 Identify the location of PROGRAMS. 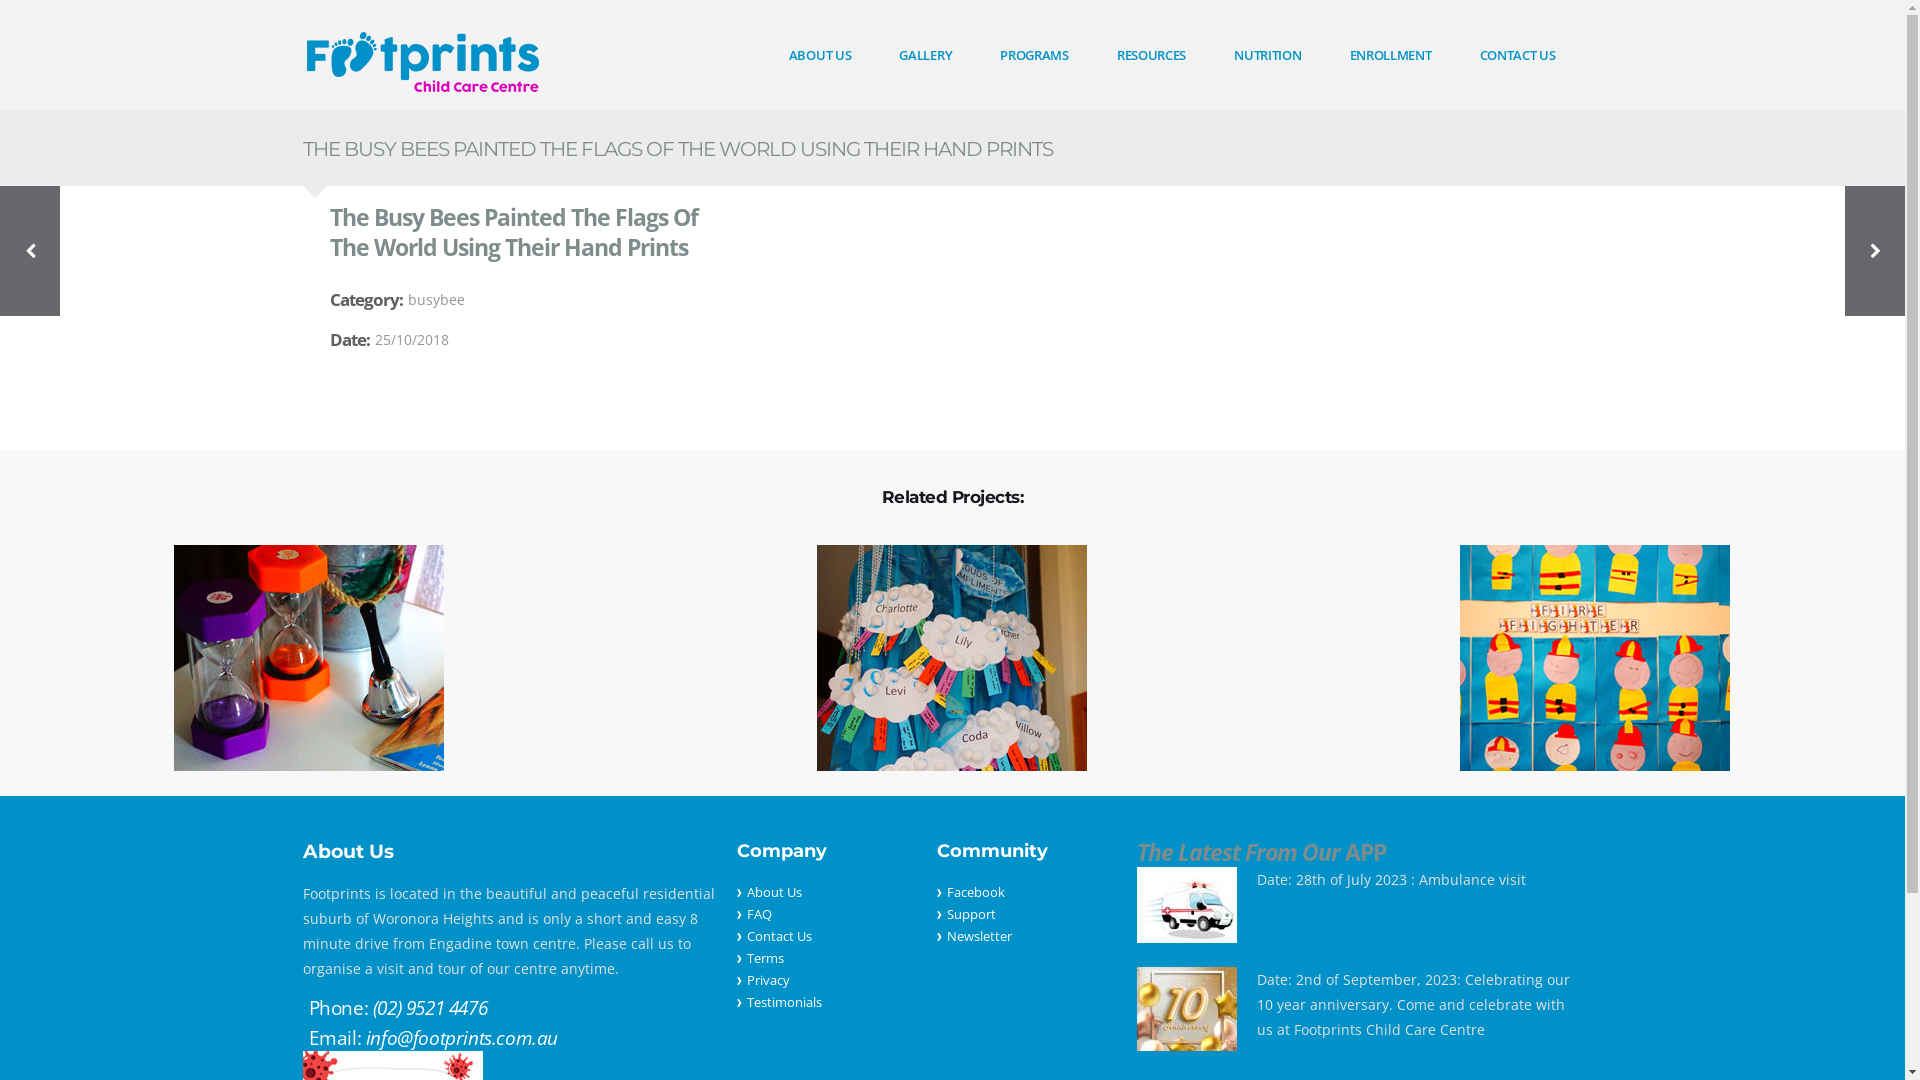
(1034, 55).